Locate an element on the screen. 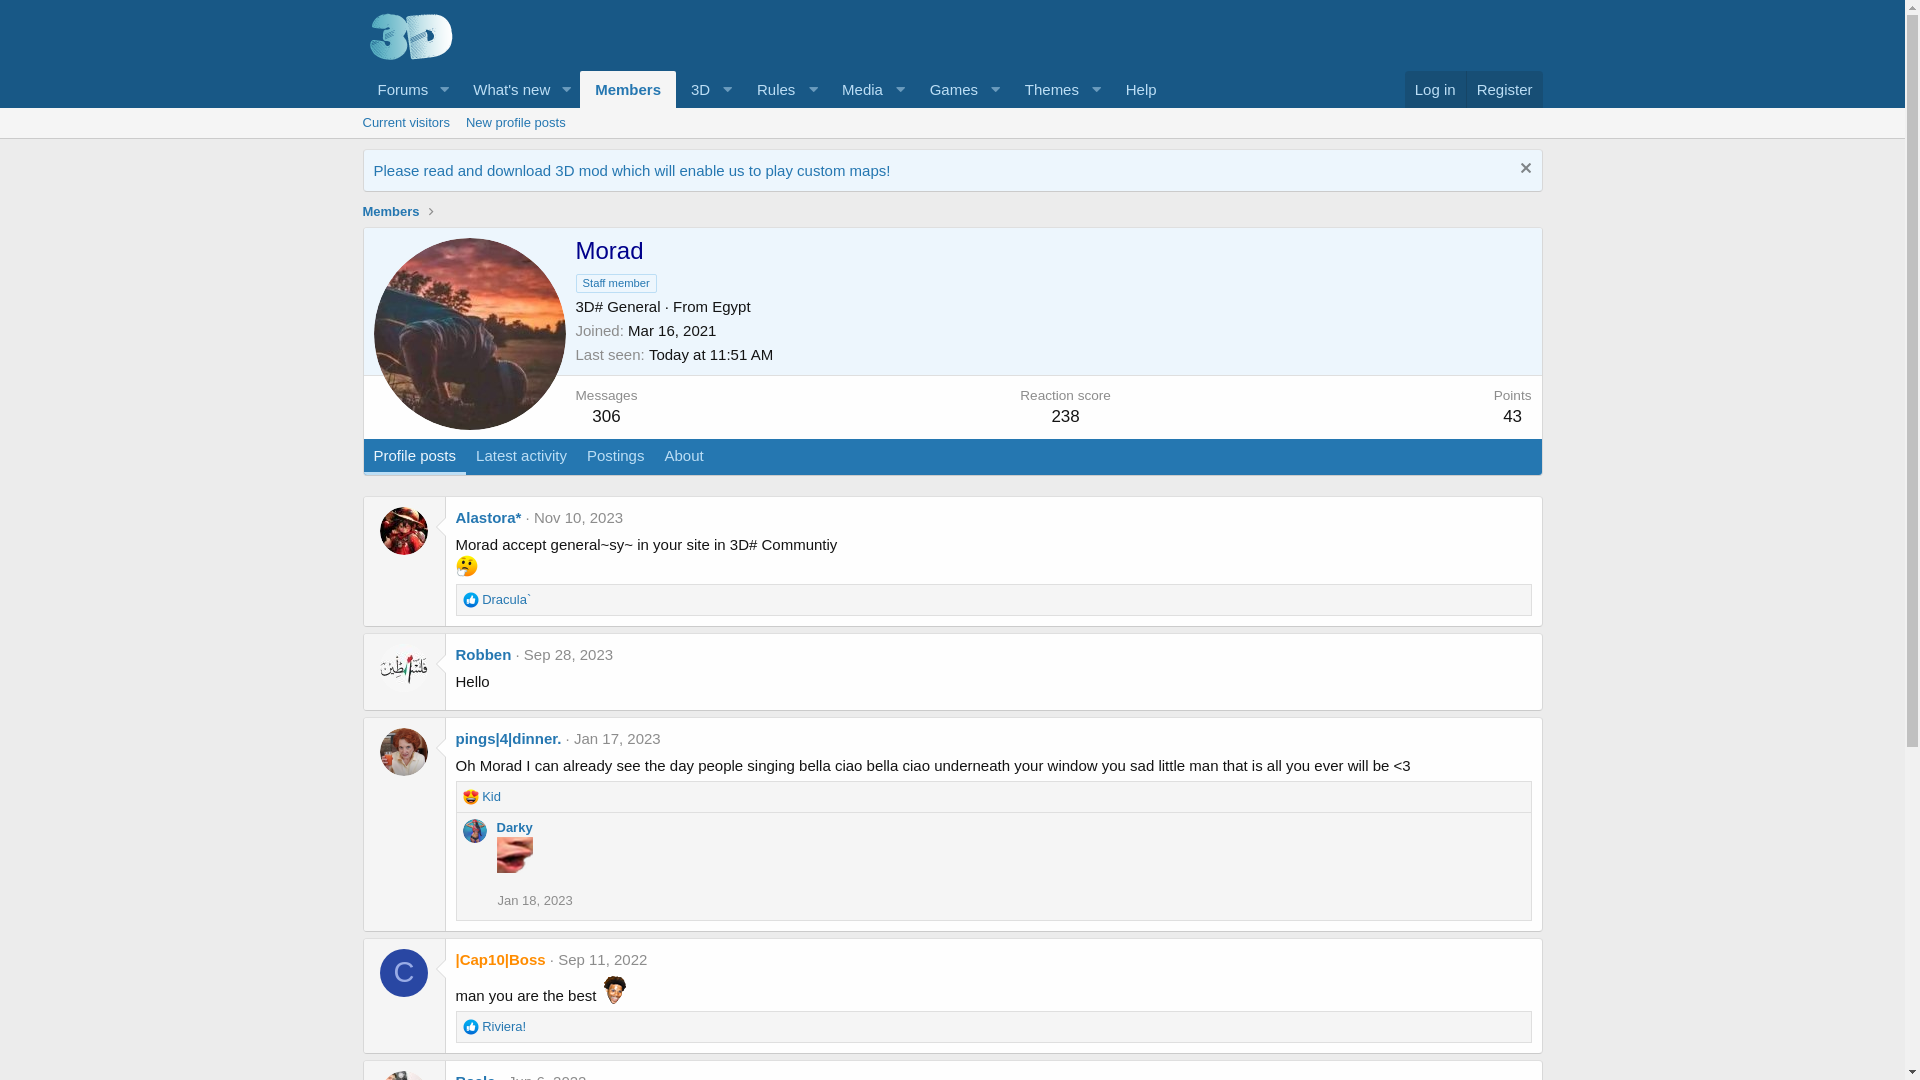 The height and width of the screenshot is (1080, 1920). Members is located at coordinates (628, 90).